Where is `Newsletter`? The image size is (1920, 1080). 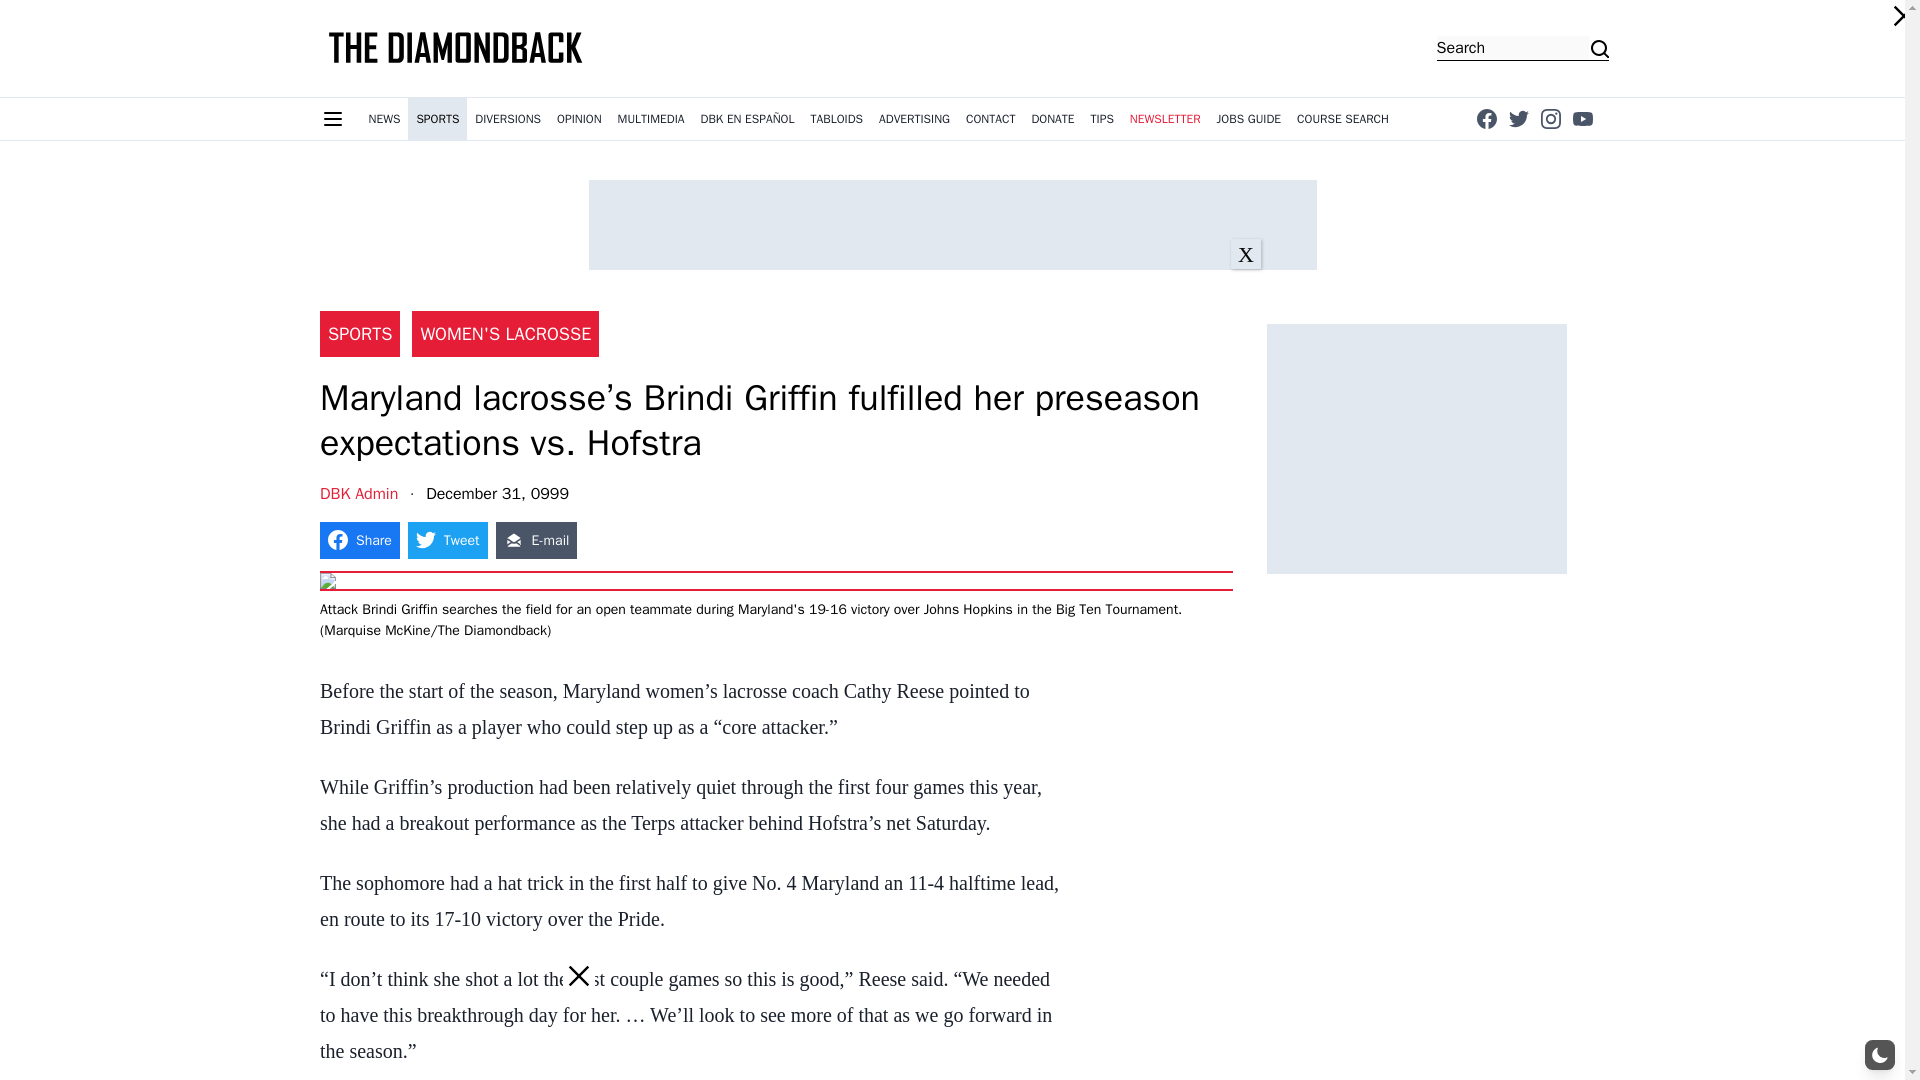
Newsletter is located at coordinates (1165, 119).